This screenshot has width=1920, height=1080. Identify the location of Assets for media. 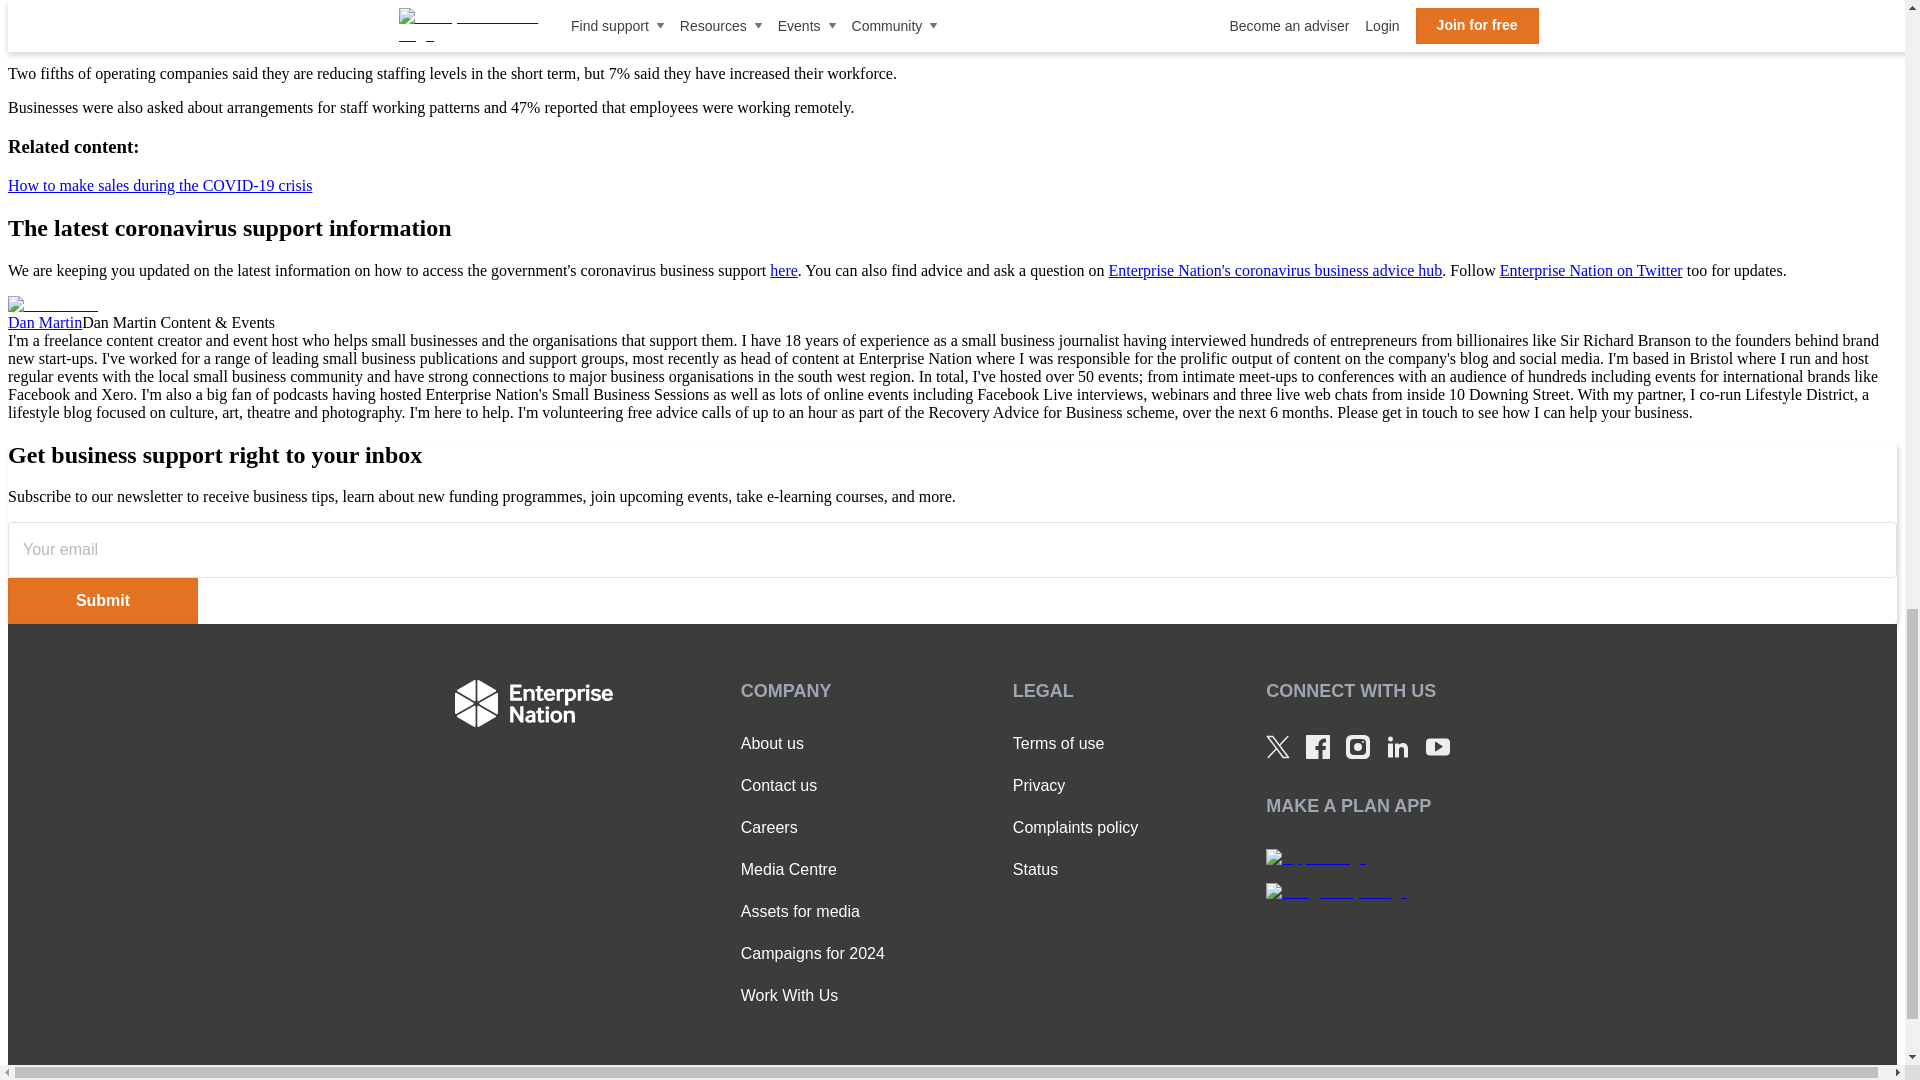
(813, 912).